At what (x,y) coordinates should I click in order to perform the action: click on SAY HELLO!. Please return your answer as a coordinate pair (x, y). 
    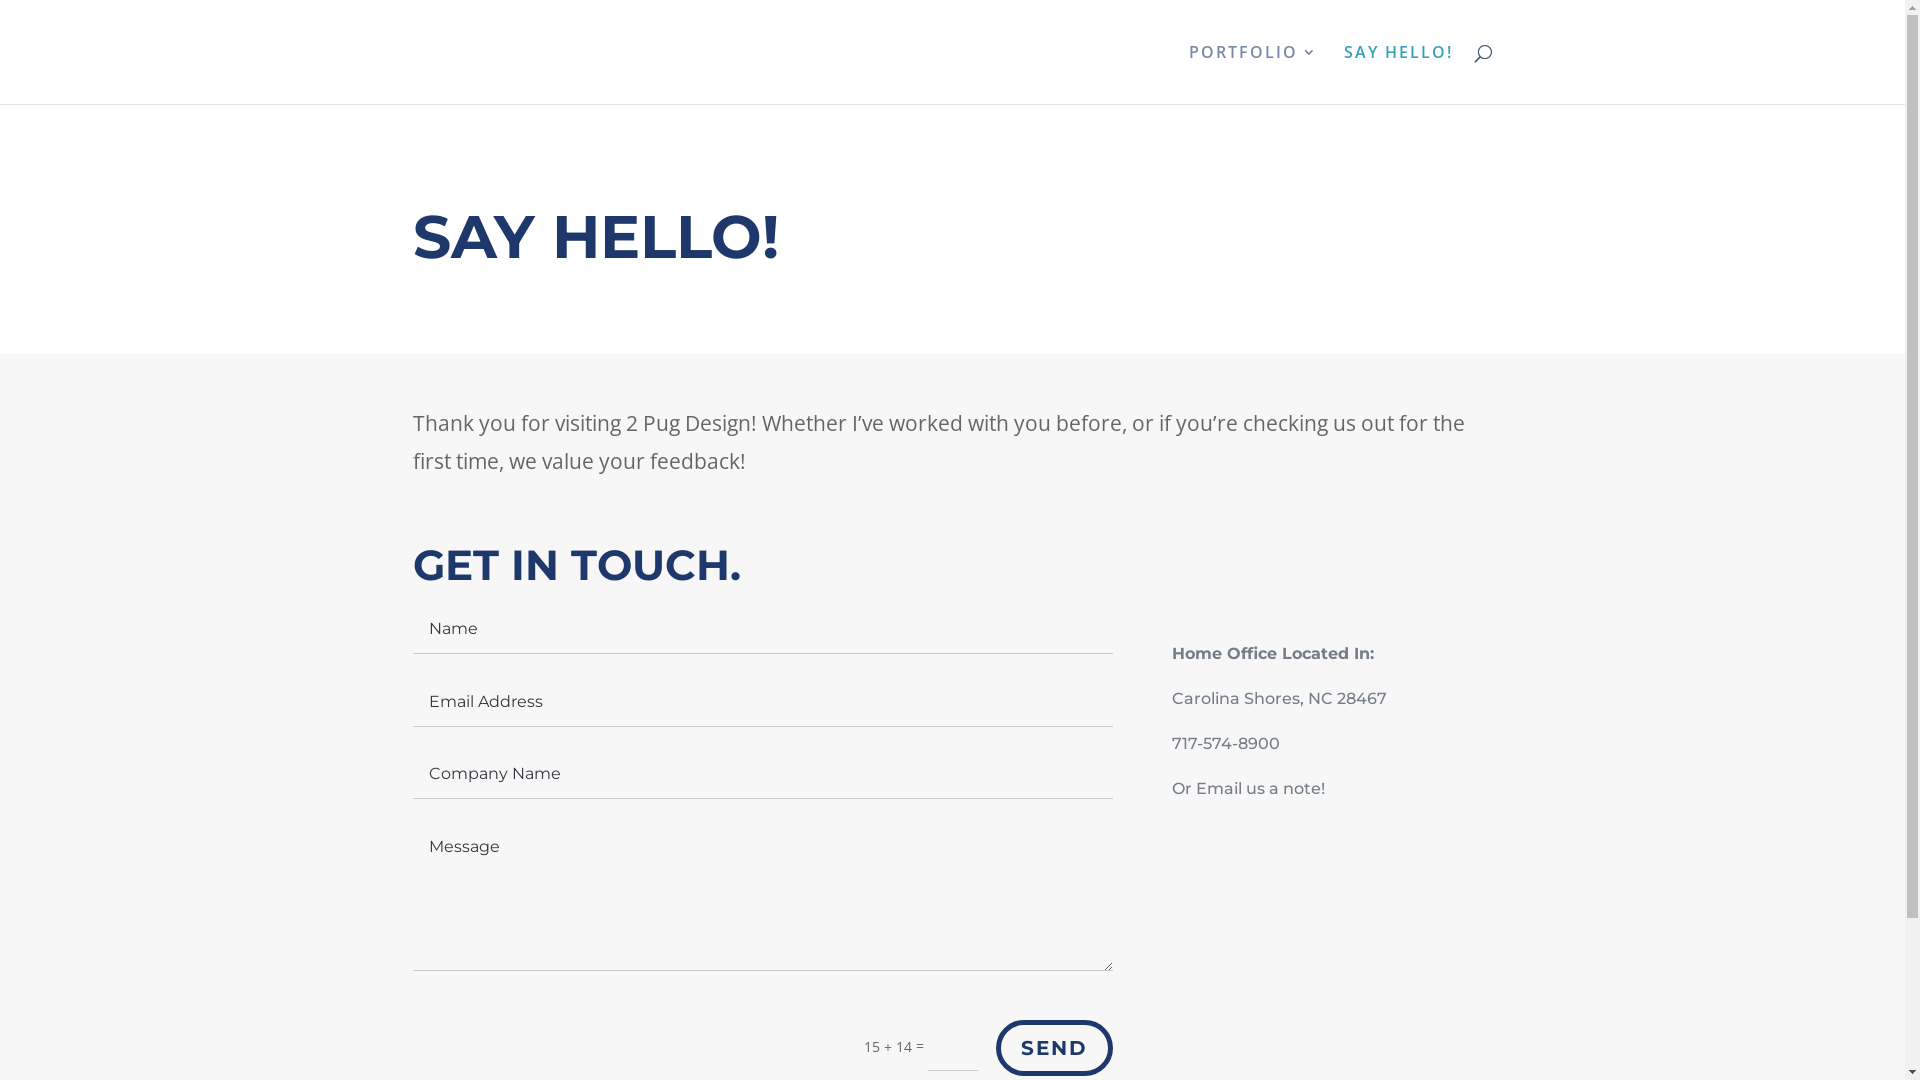
    Looking at the image, I should click on (1398, 74).